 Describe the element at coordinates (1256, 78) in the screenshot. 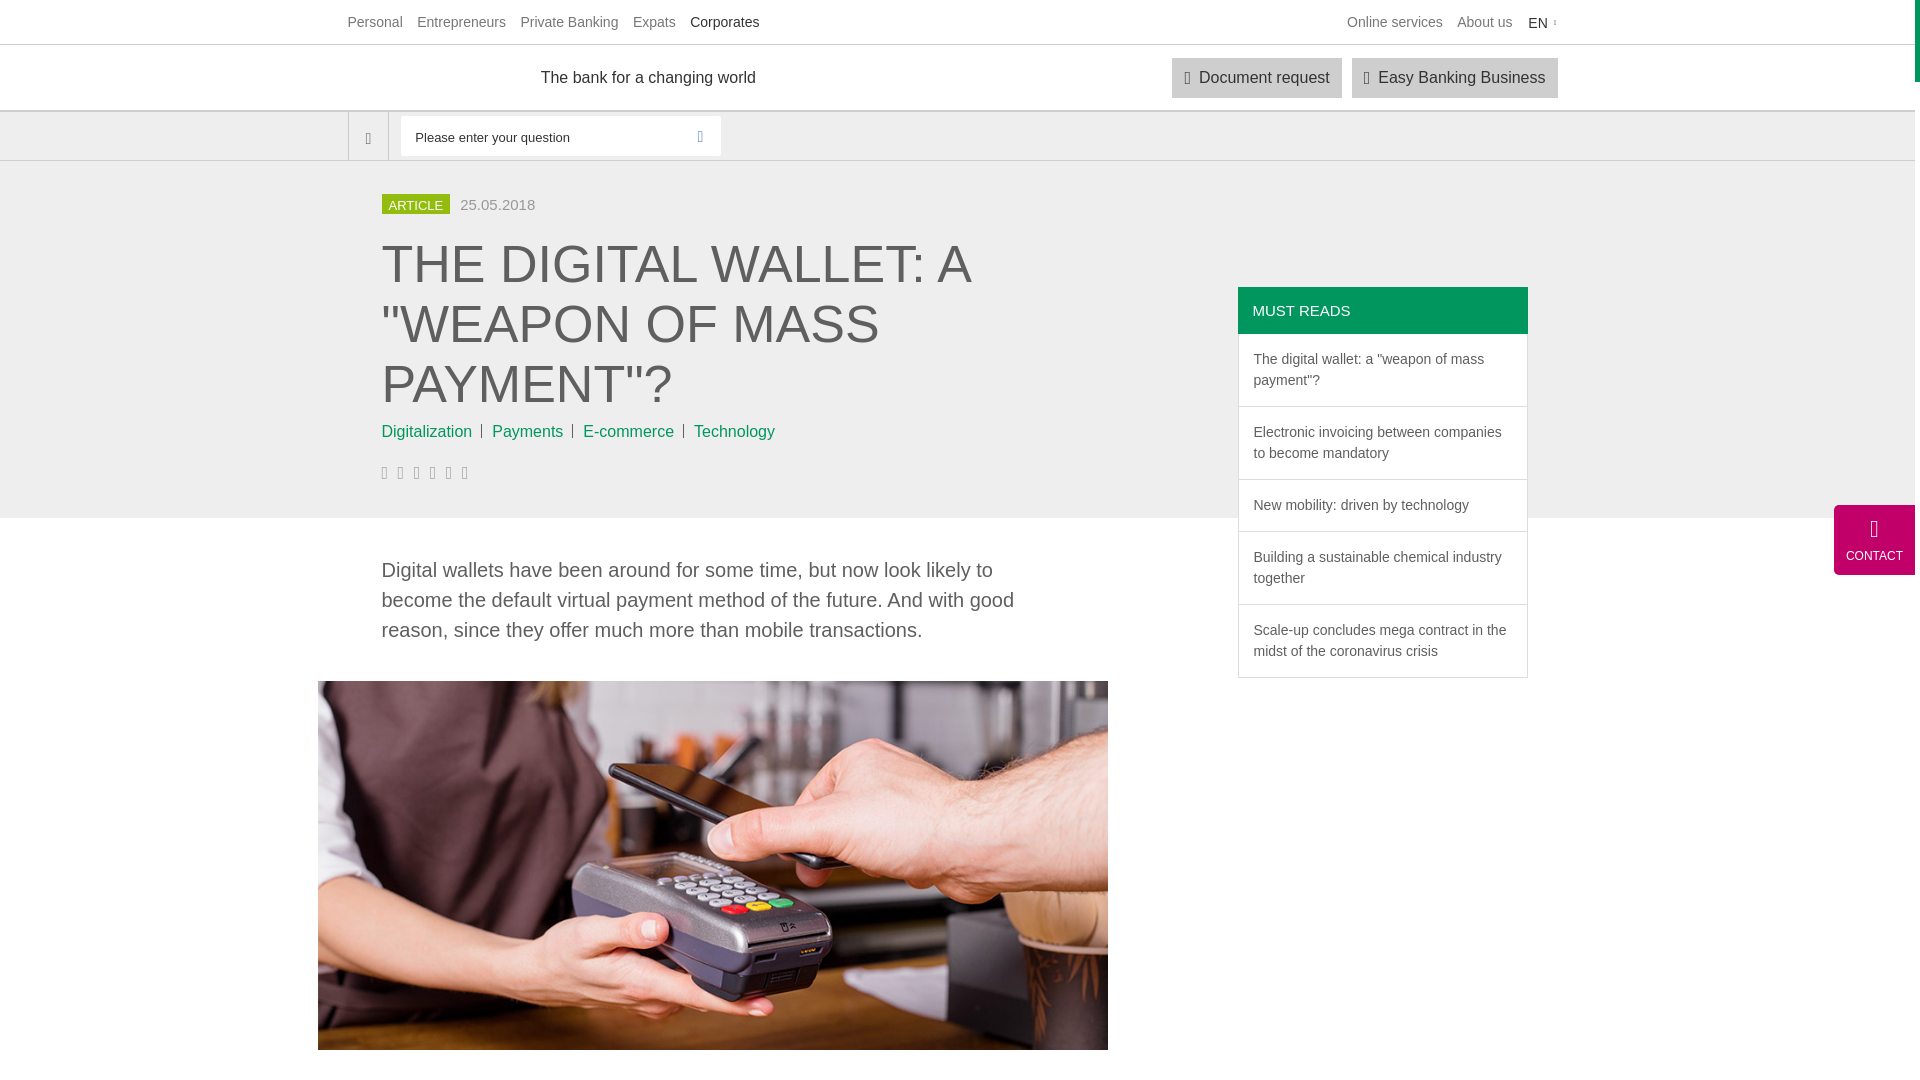

I see `Document request` at that location.